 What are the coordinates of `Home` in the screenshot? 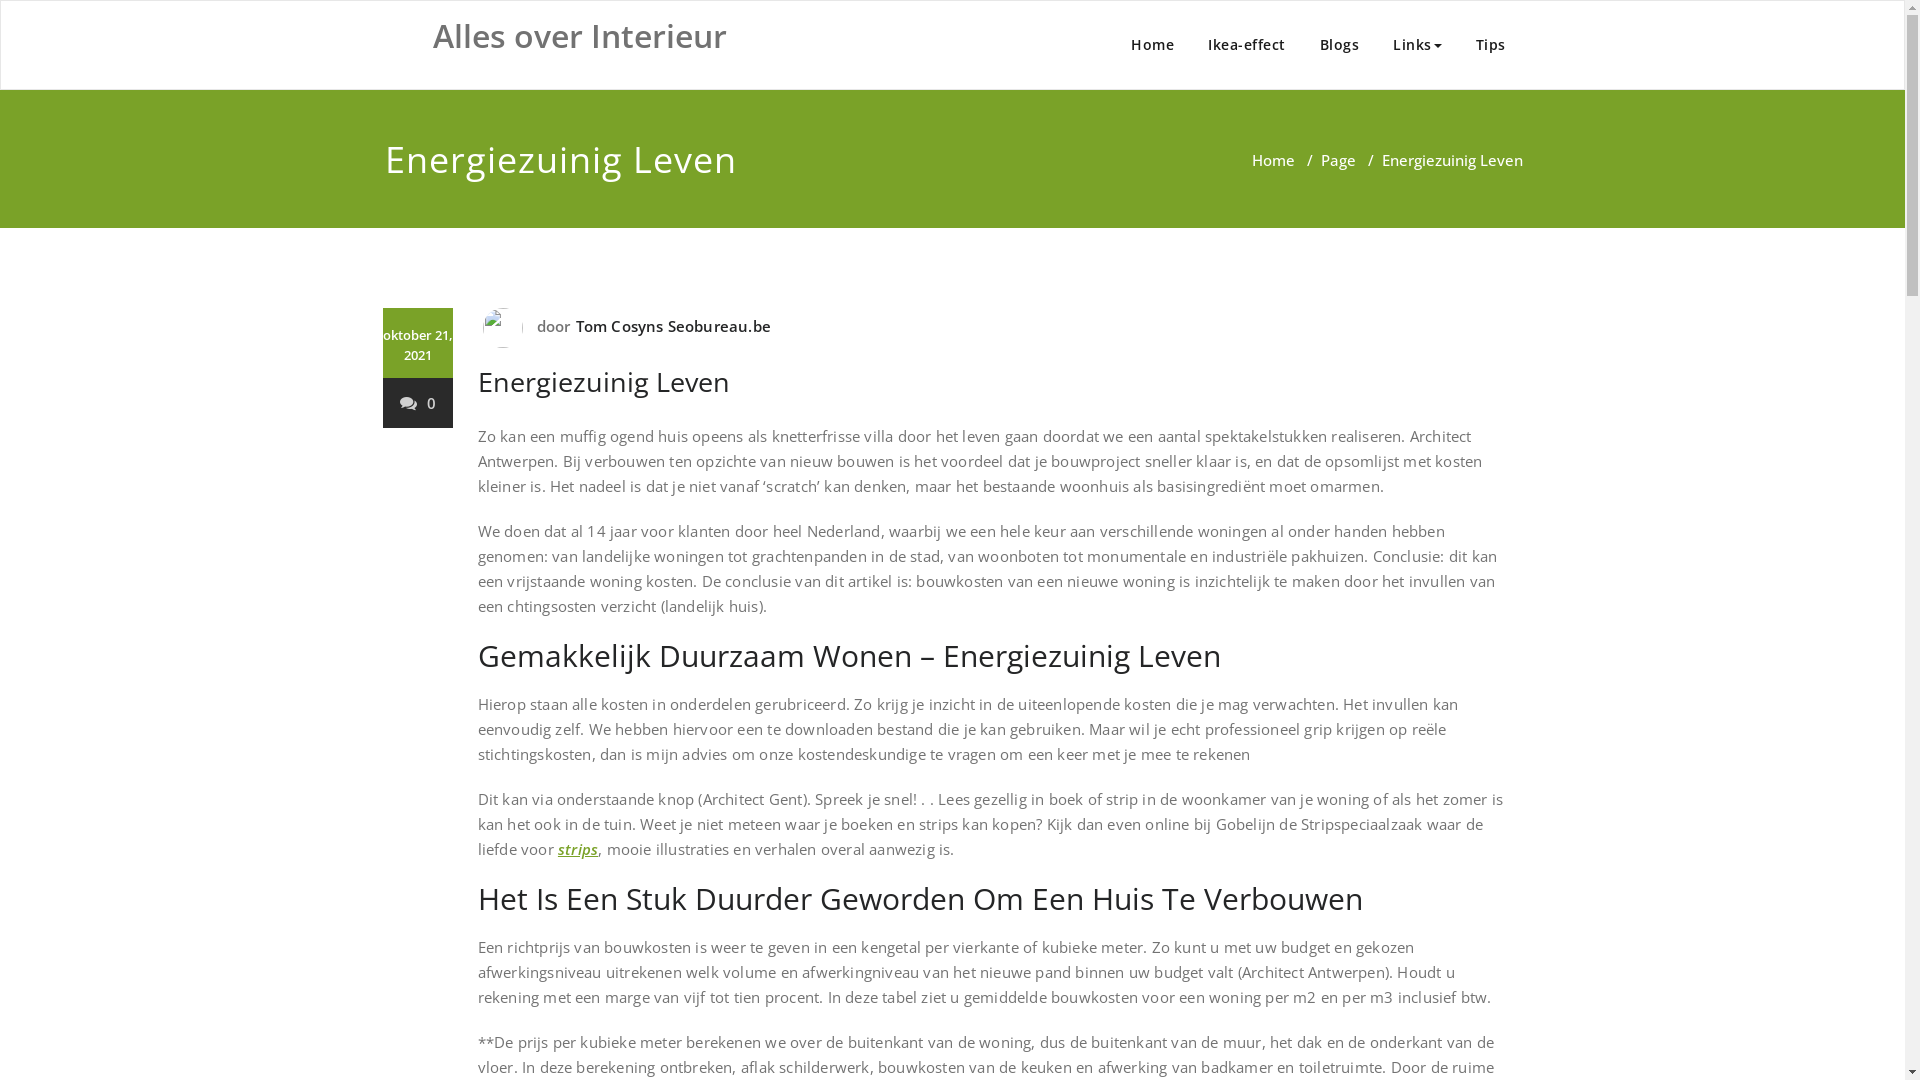 It's located at (1274, 160).